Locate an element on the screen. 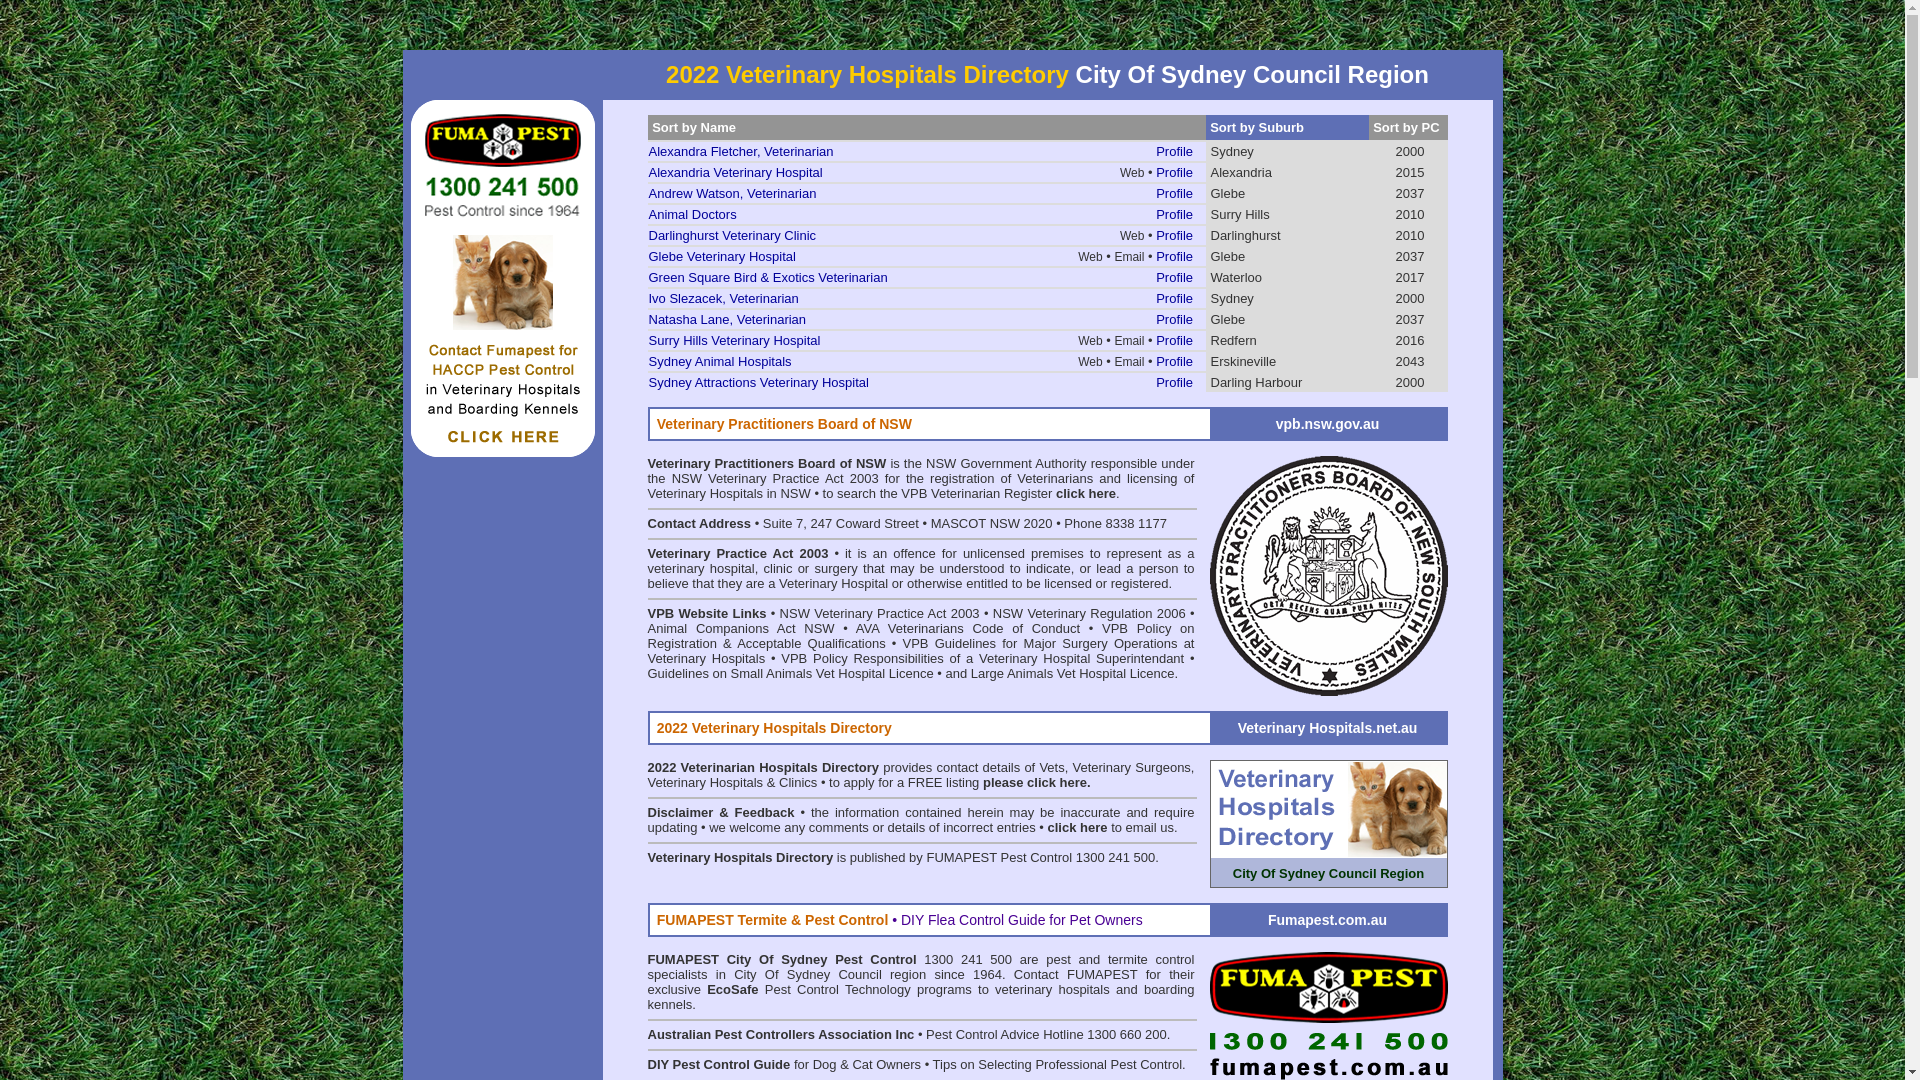 Image resolution: width=1920 pixels, height=1080 pixels. 2022 Veterinarian Hospitals Directory is located at coordinates (764, 768).